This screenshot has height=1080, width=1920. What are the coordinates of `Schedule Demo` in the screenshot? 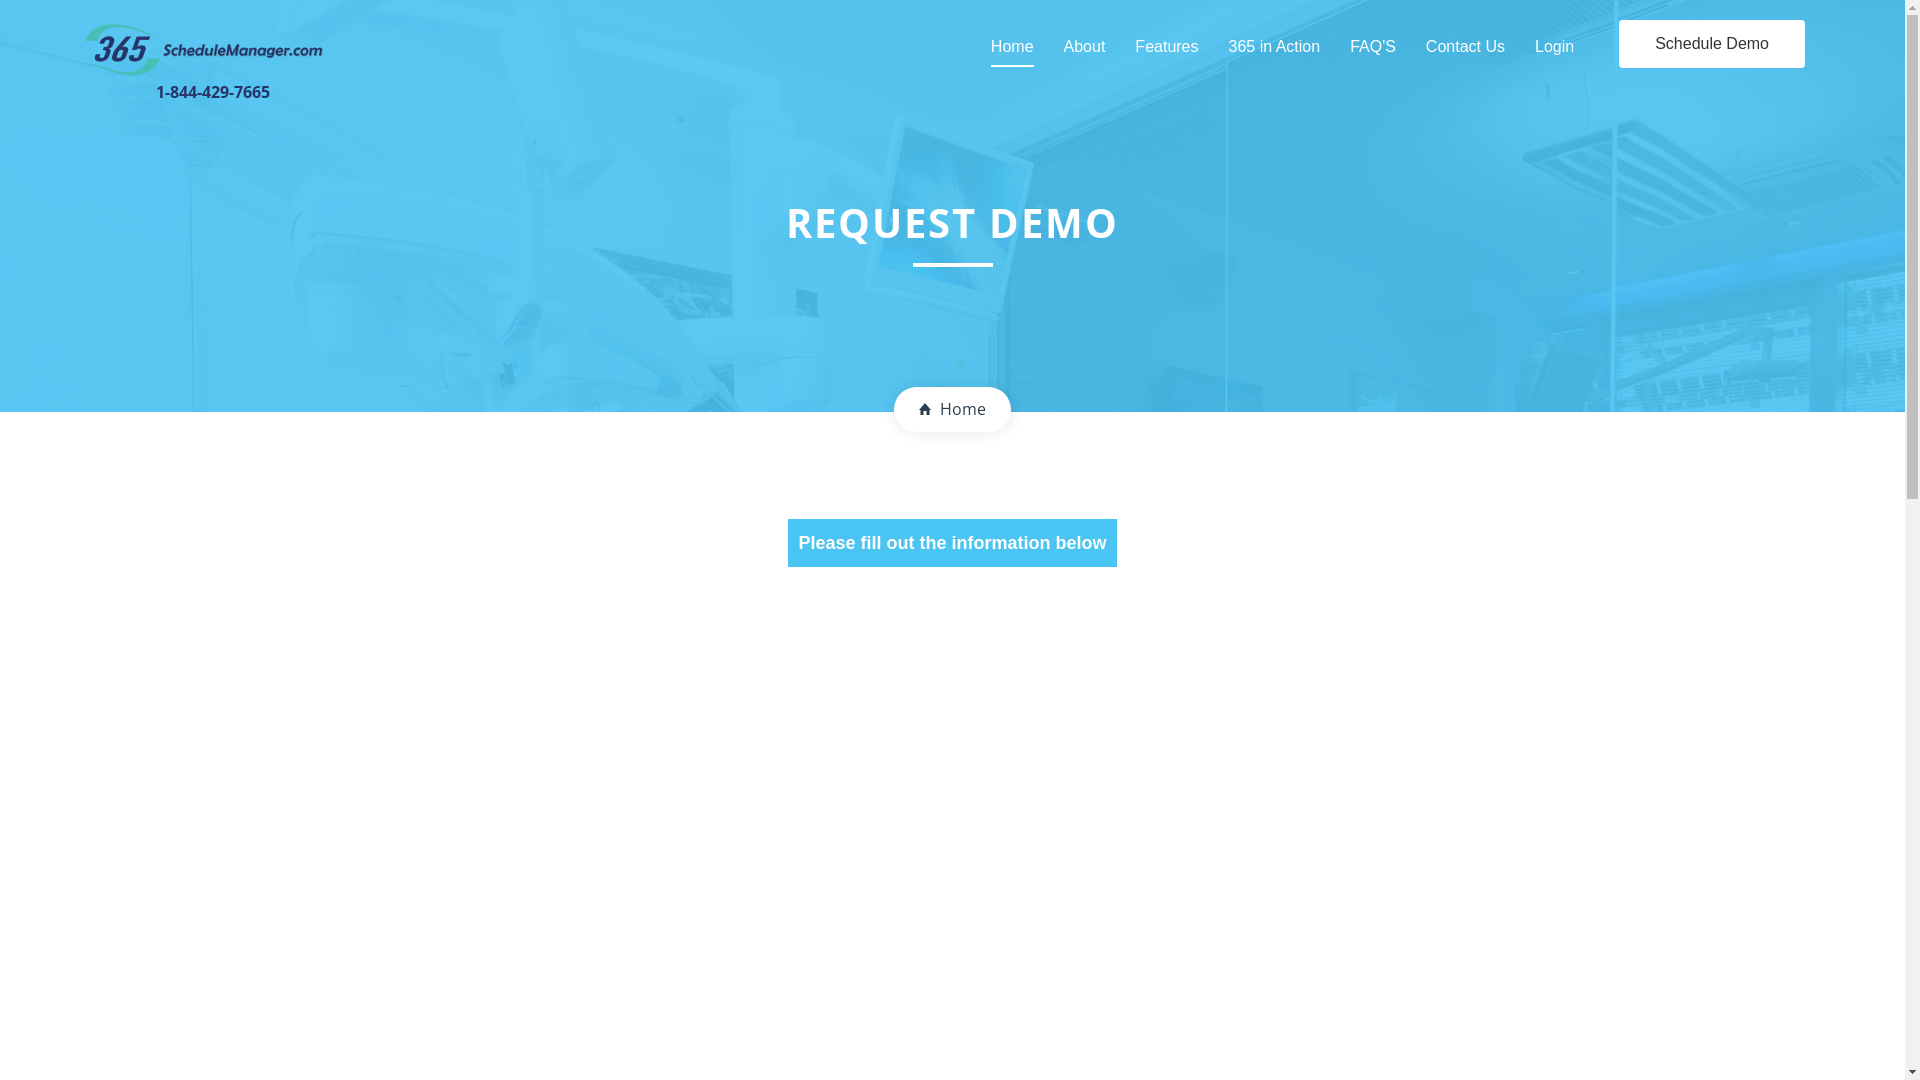 It's located at (1712, 44).